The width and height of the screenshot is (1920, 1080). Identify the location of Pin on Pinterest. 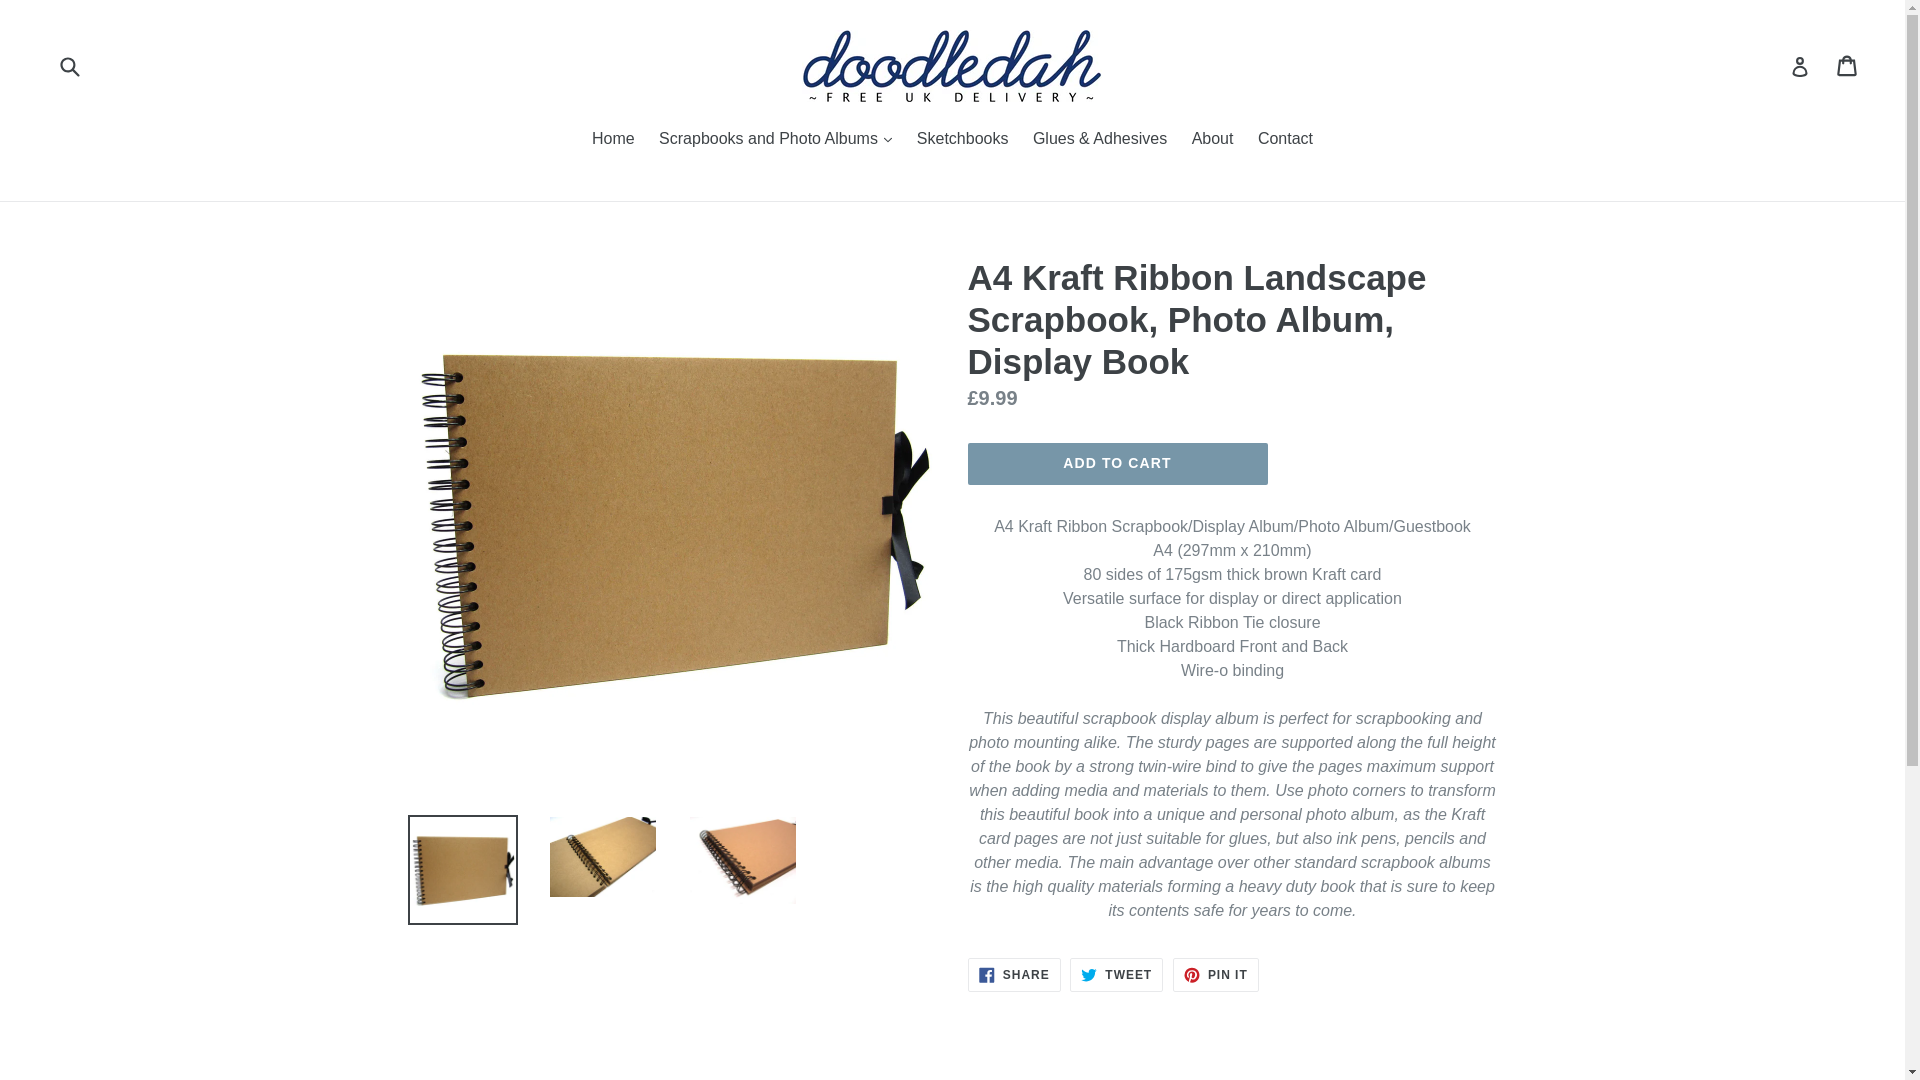
(1014, 974).